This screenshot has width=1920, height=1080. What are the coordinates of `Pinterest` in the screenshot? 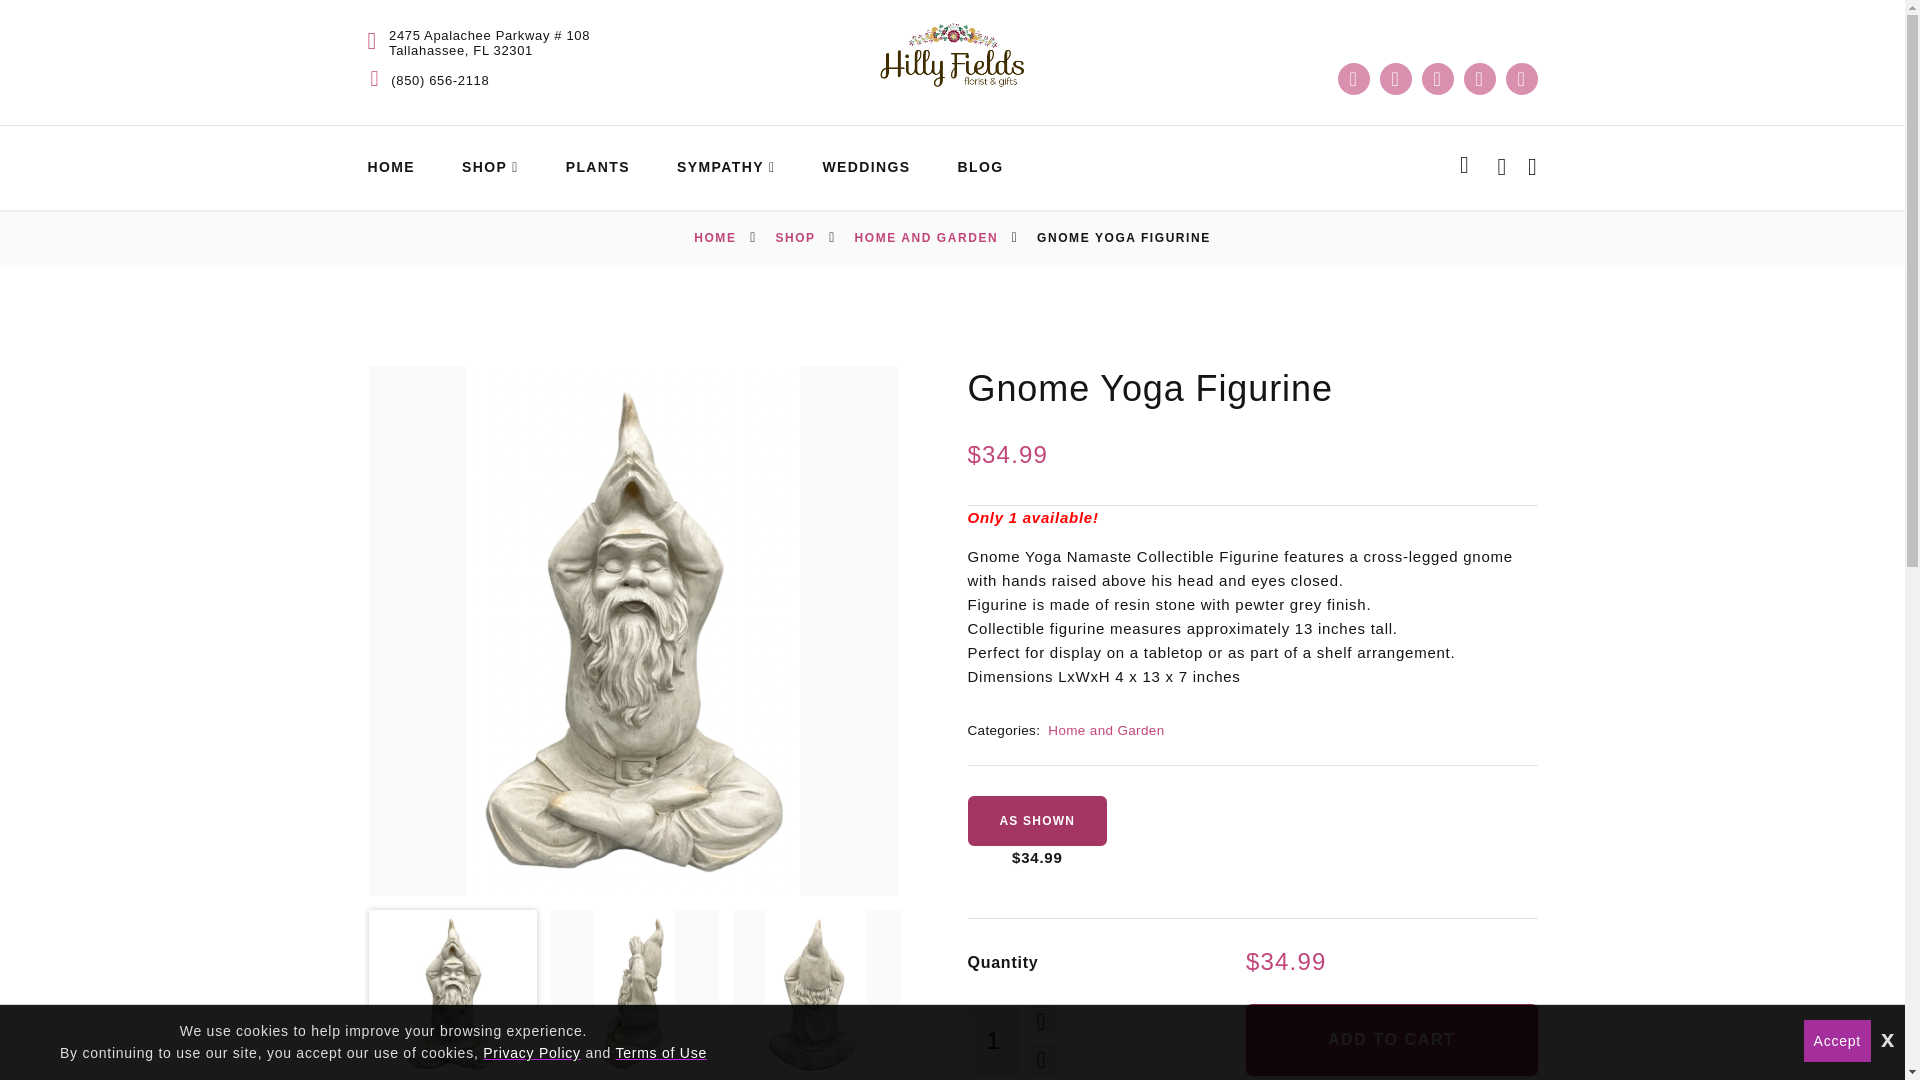 It's located at (1479, 78).